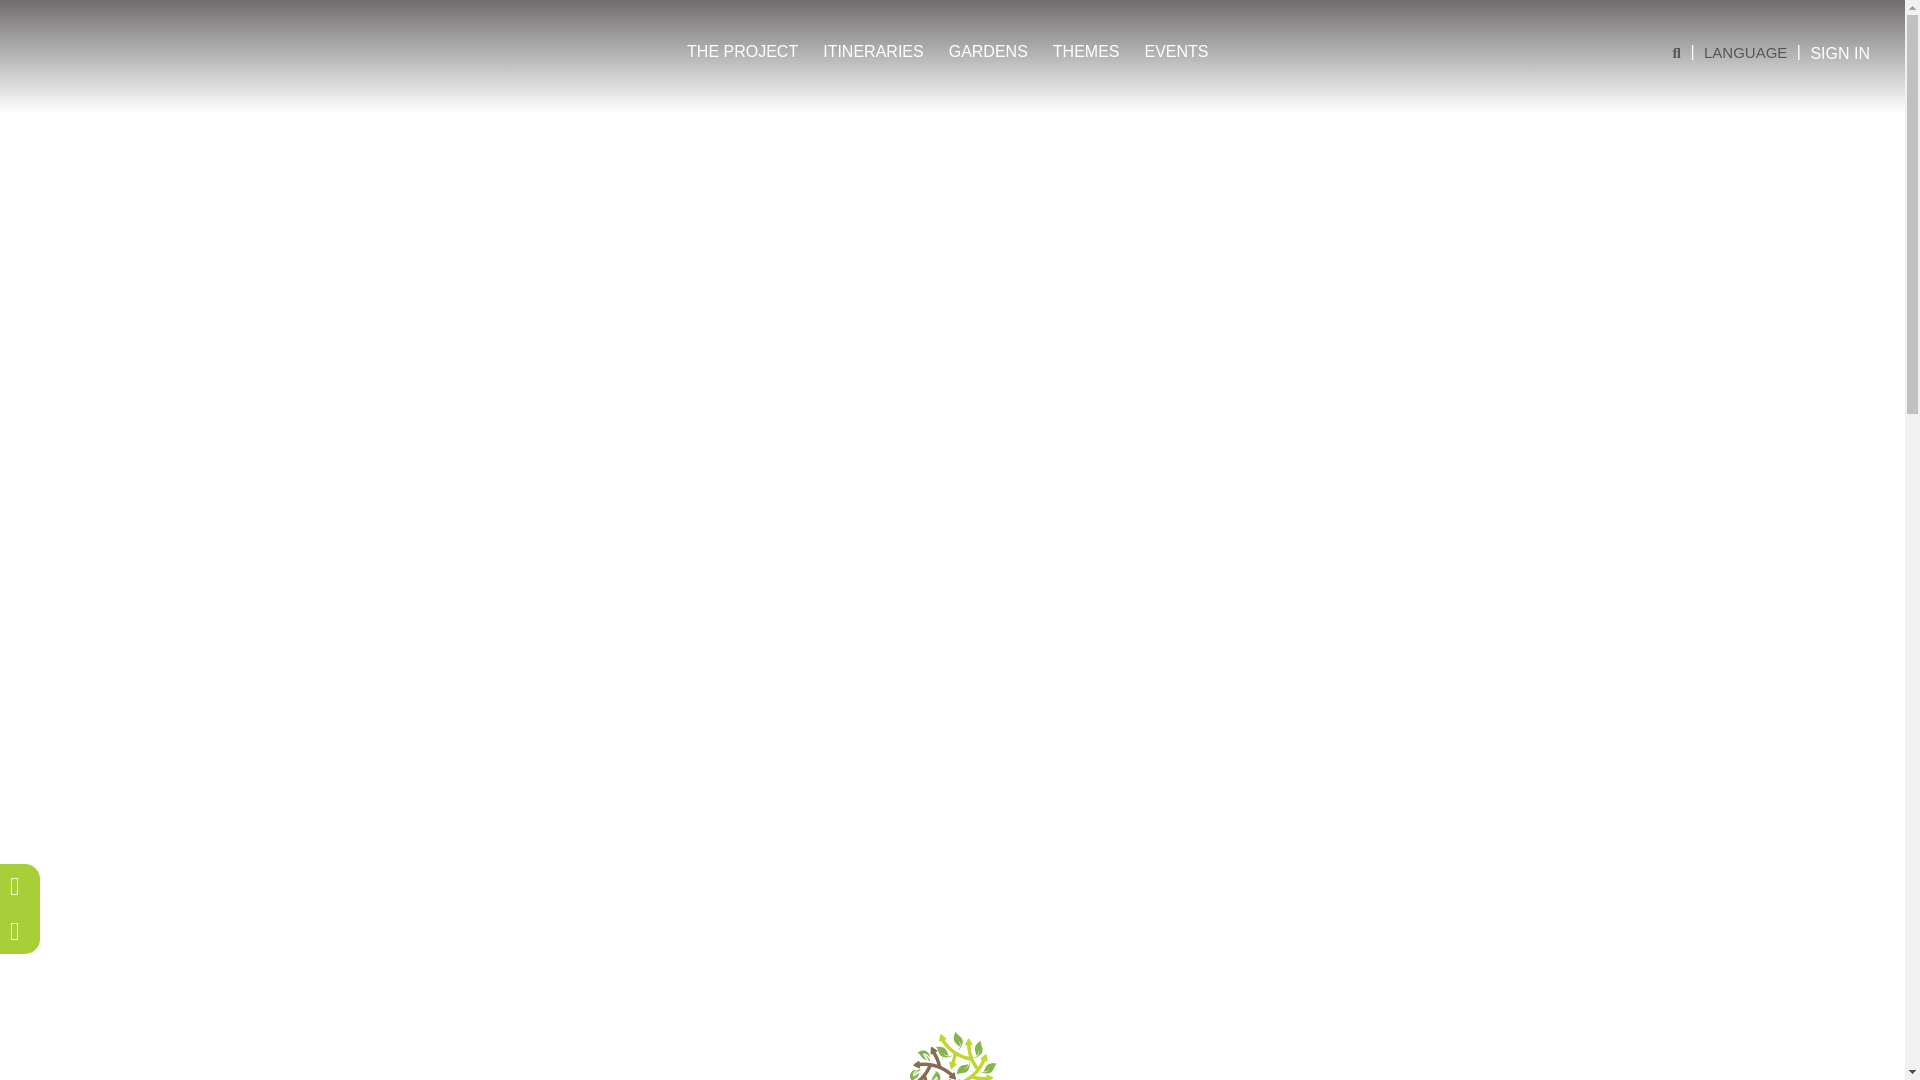  I want to click on ITINERARIES, so click(873, 50).